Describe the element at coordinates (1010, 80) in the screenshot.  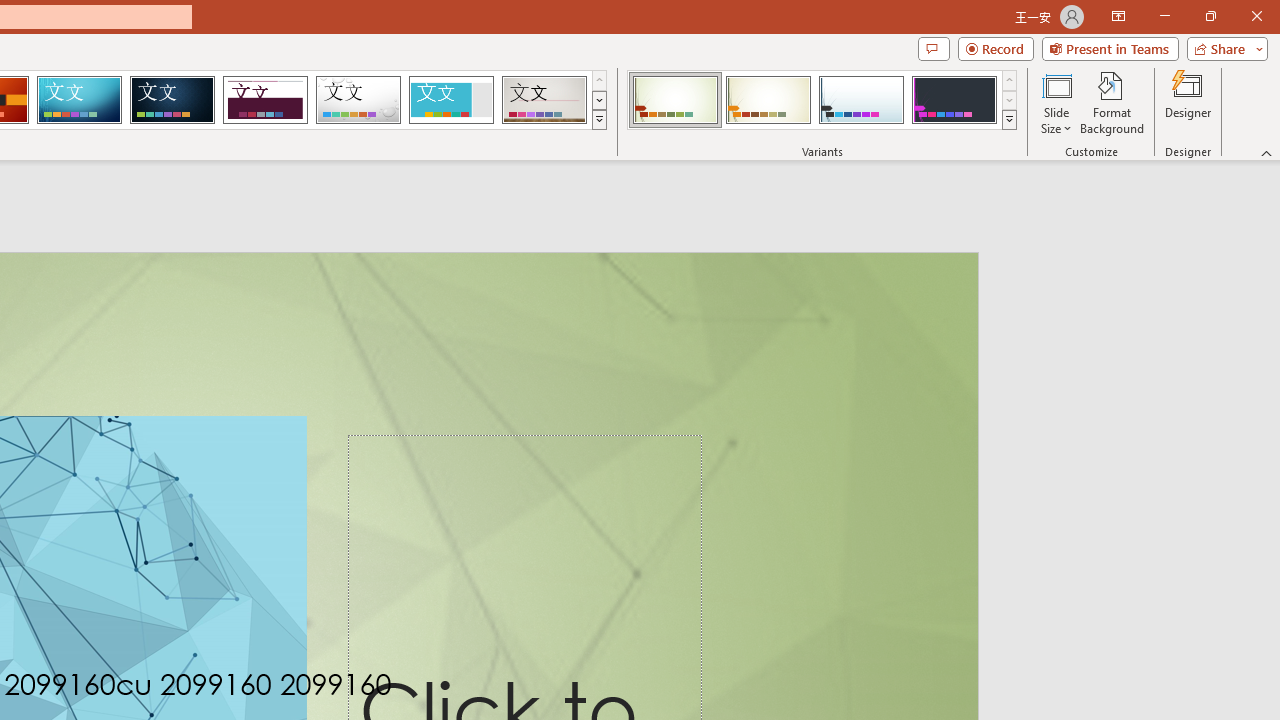
I see `Row up` at that location.